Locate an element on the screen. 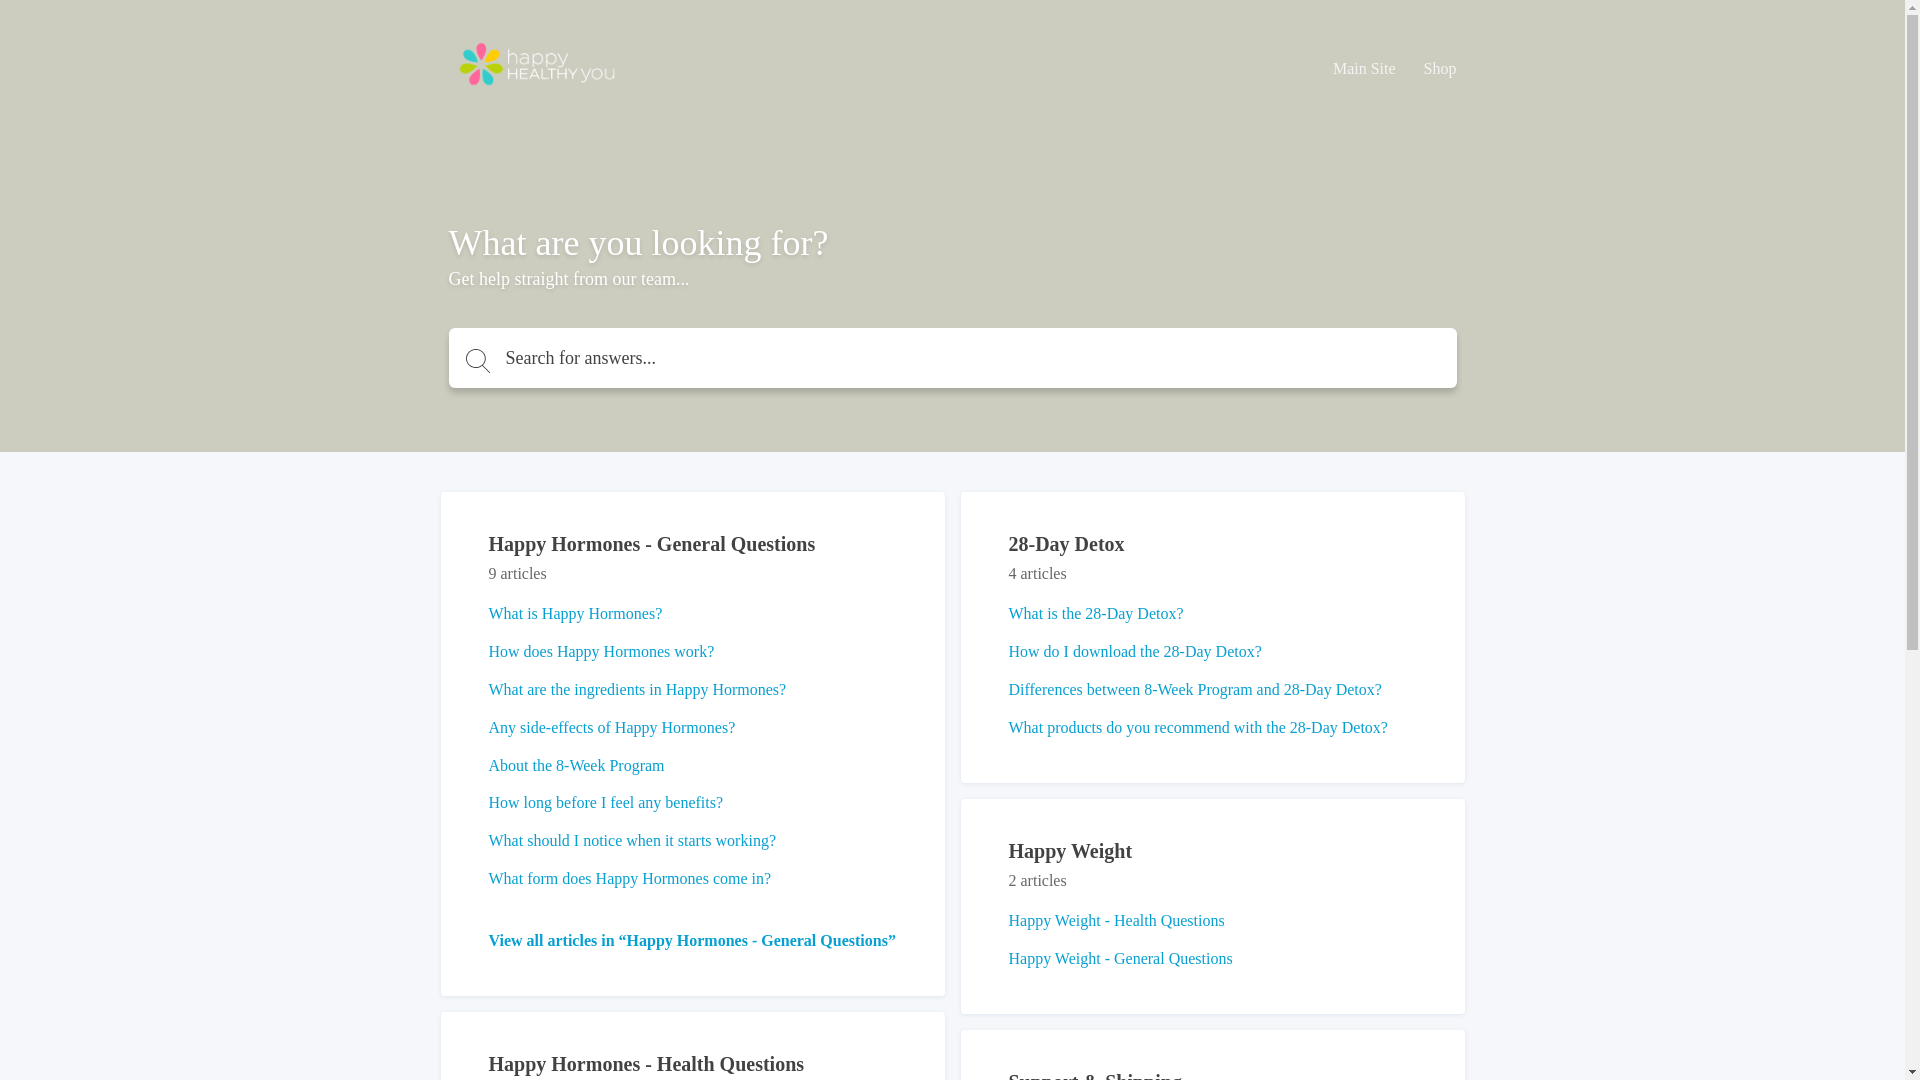  How long before I feel any benefits? is located at coordinates (606, 802).